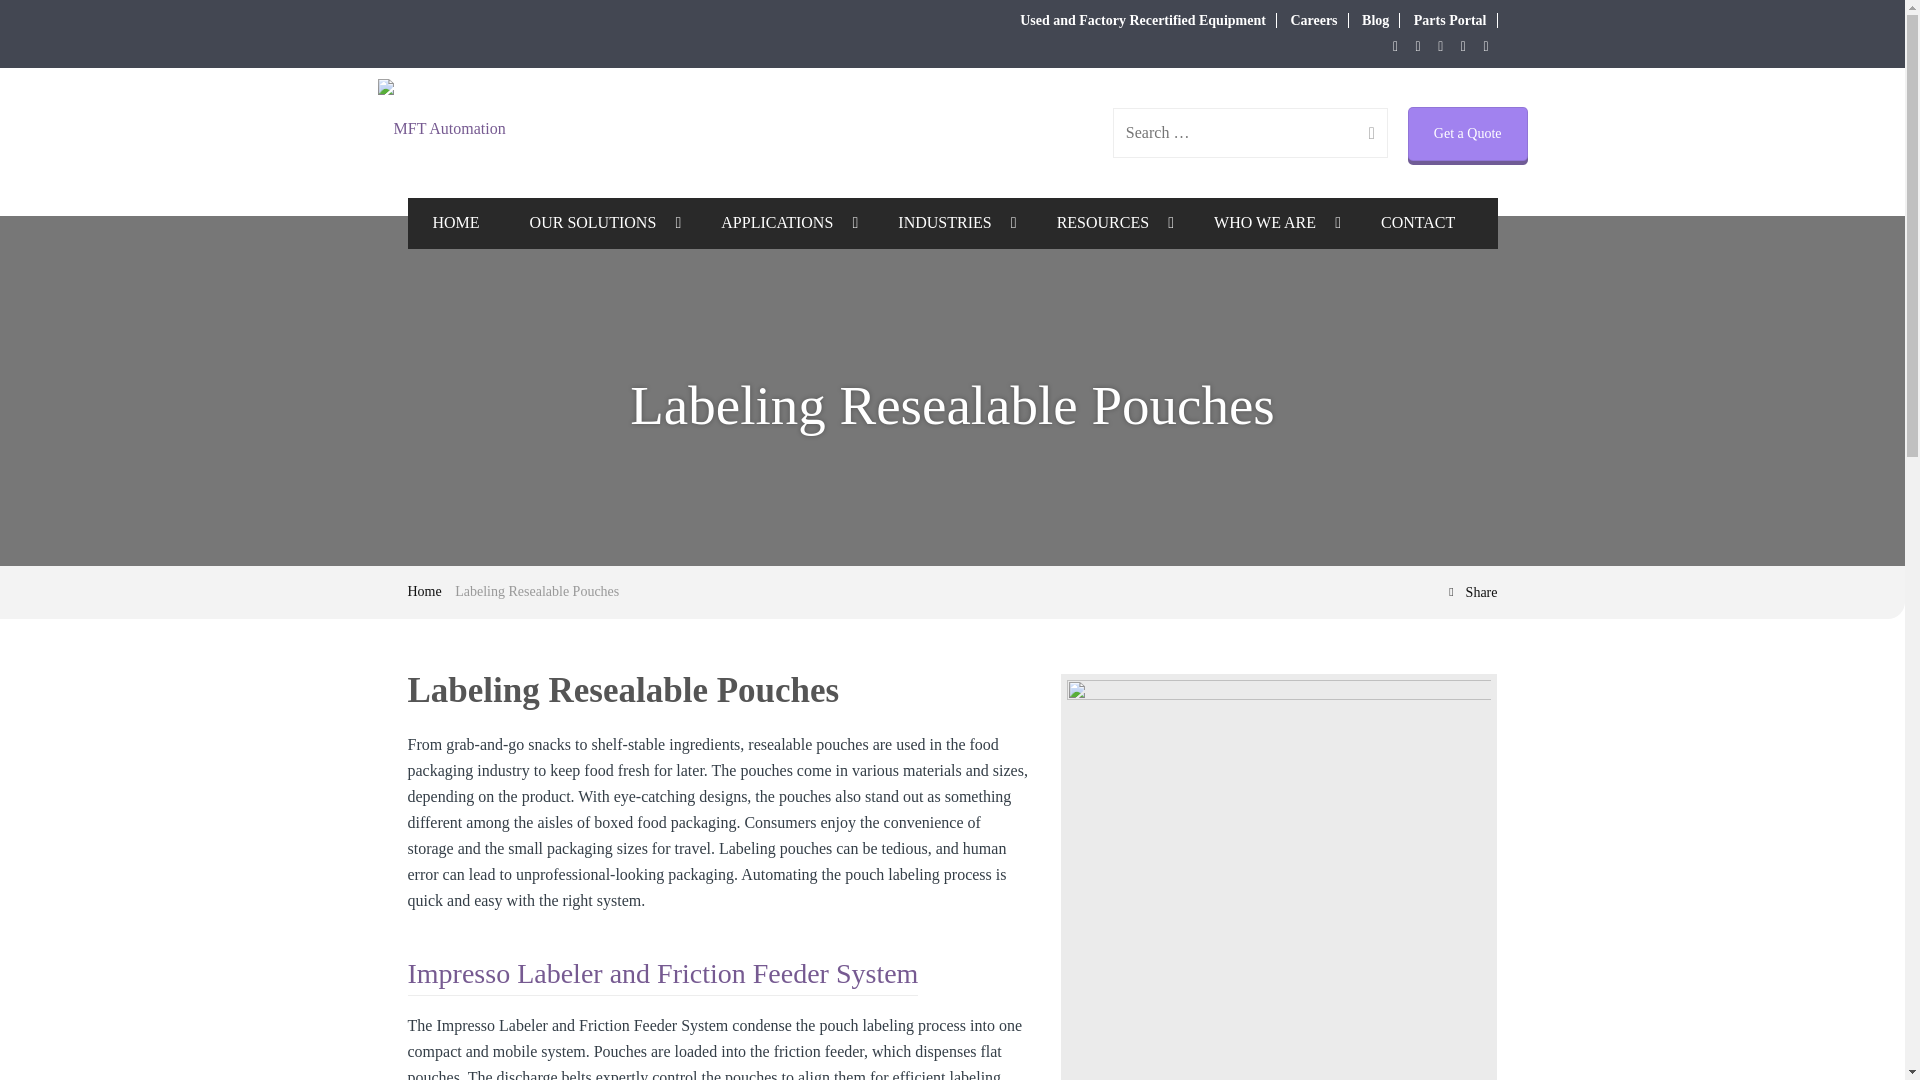 Image resolution: width=1920 pixels, height=1080 pixels. I want to click on Search, so click(1364, 132).